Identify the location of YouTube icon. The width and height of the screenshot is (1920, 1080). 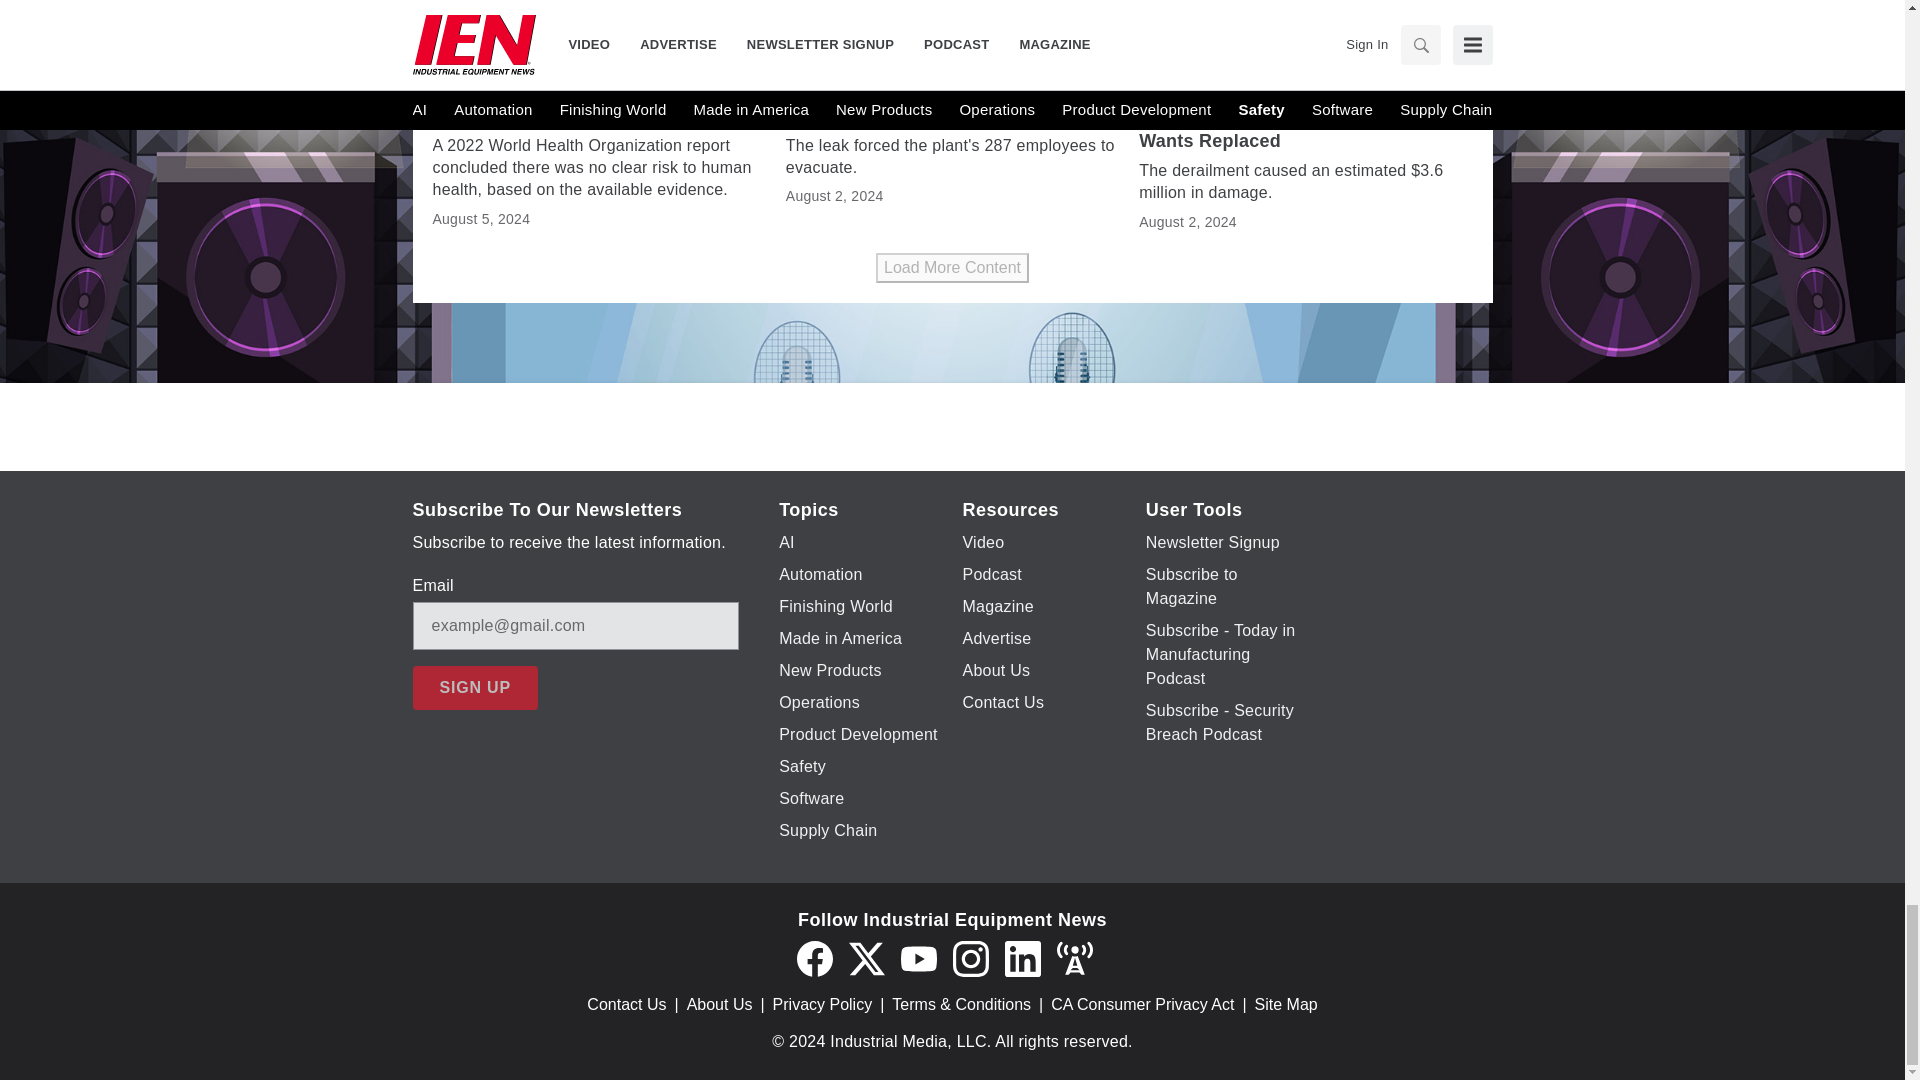
(918, 958).